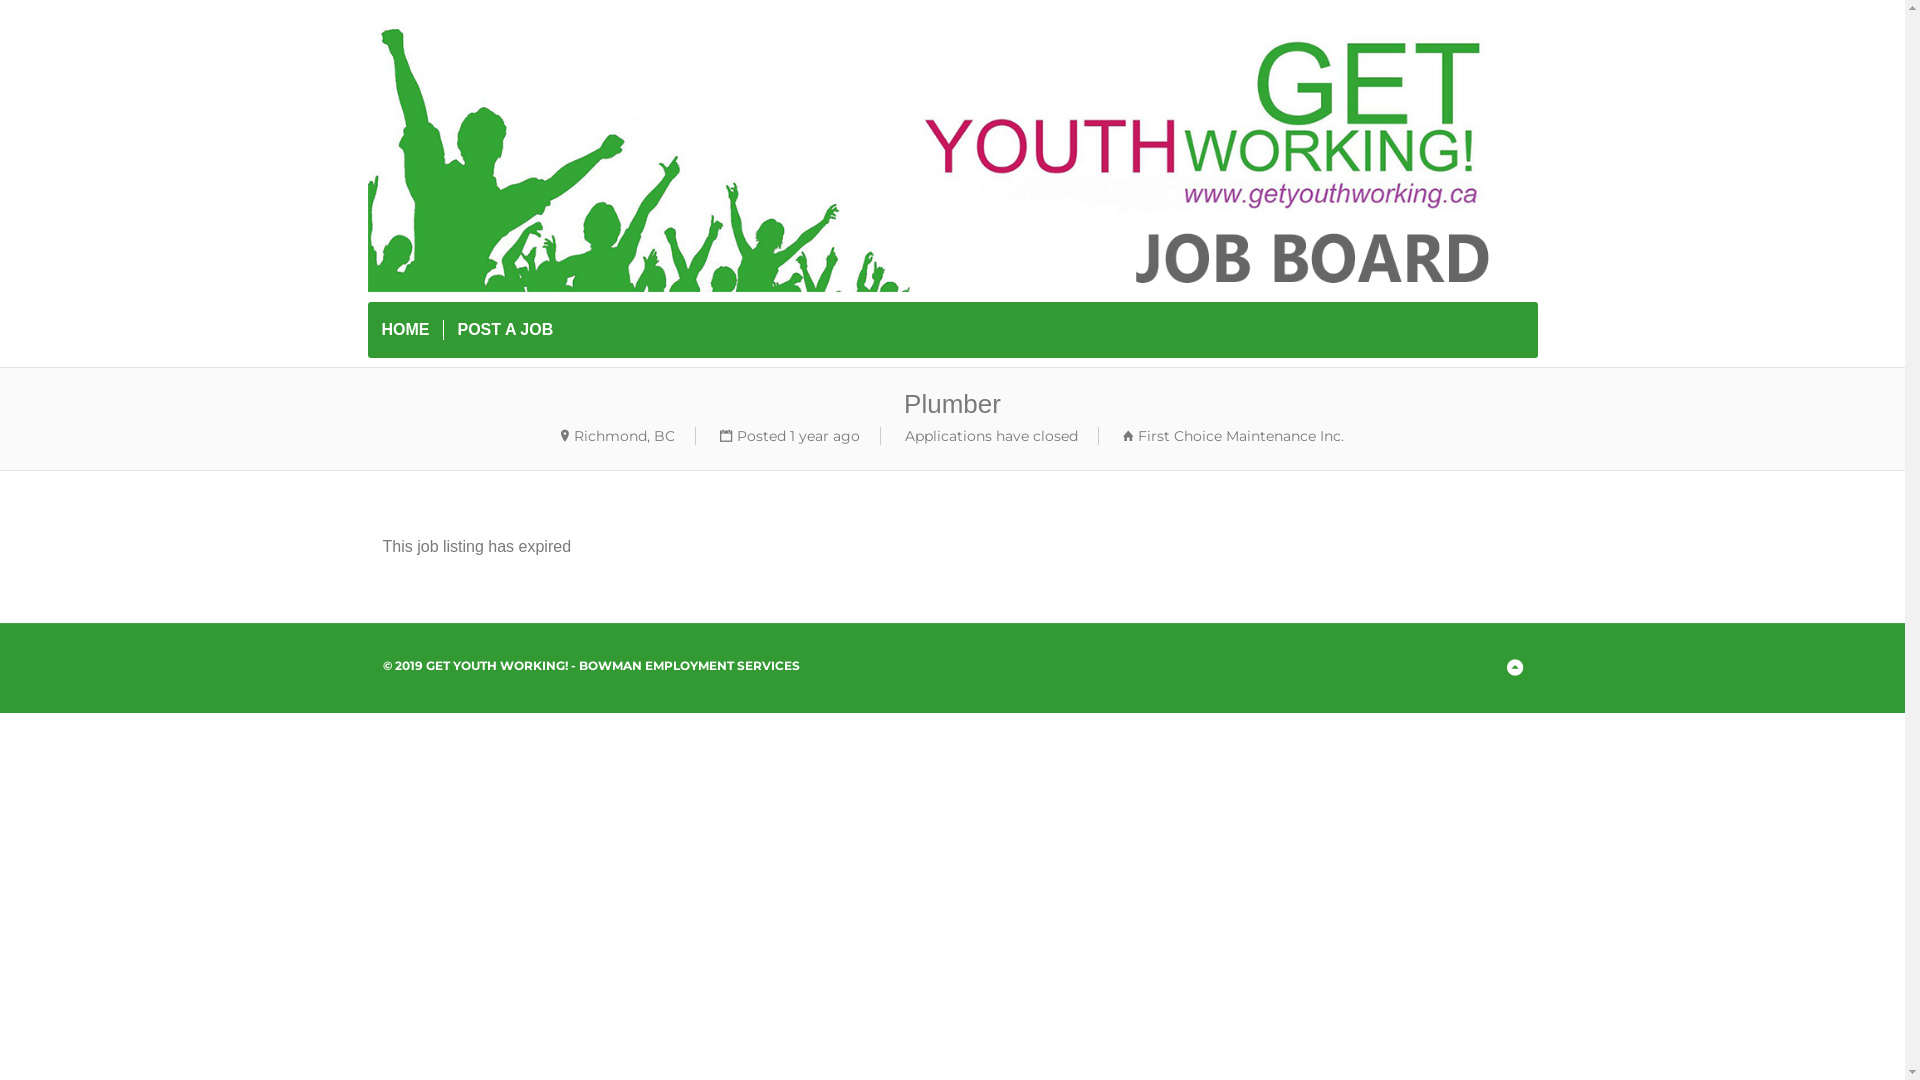  I want to click on HOME, so click(406, 330).